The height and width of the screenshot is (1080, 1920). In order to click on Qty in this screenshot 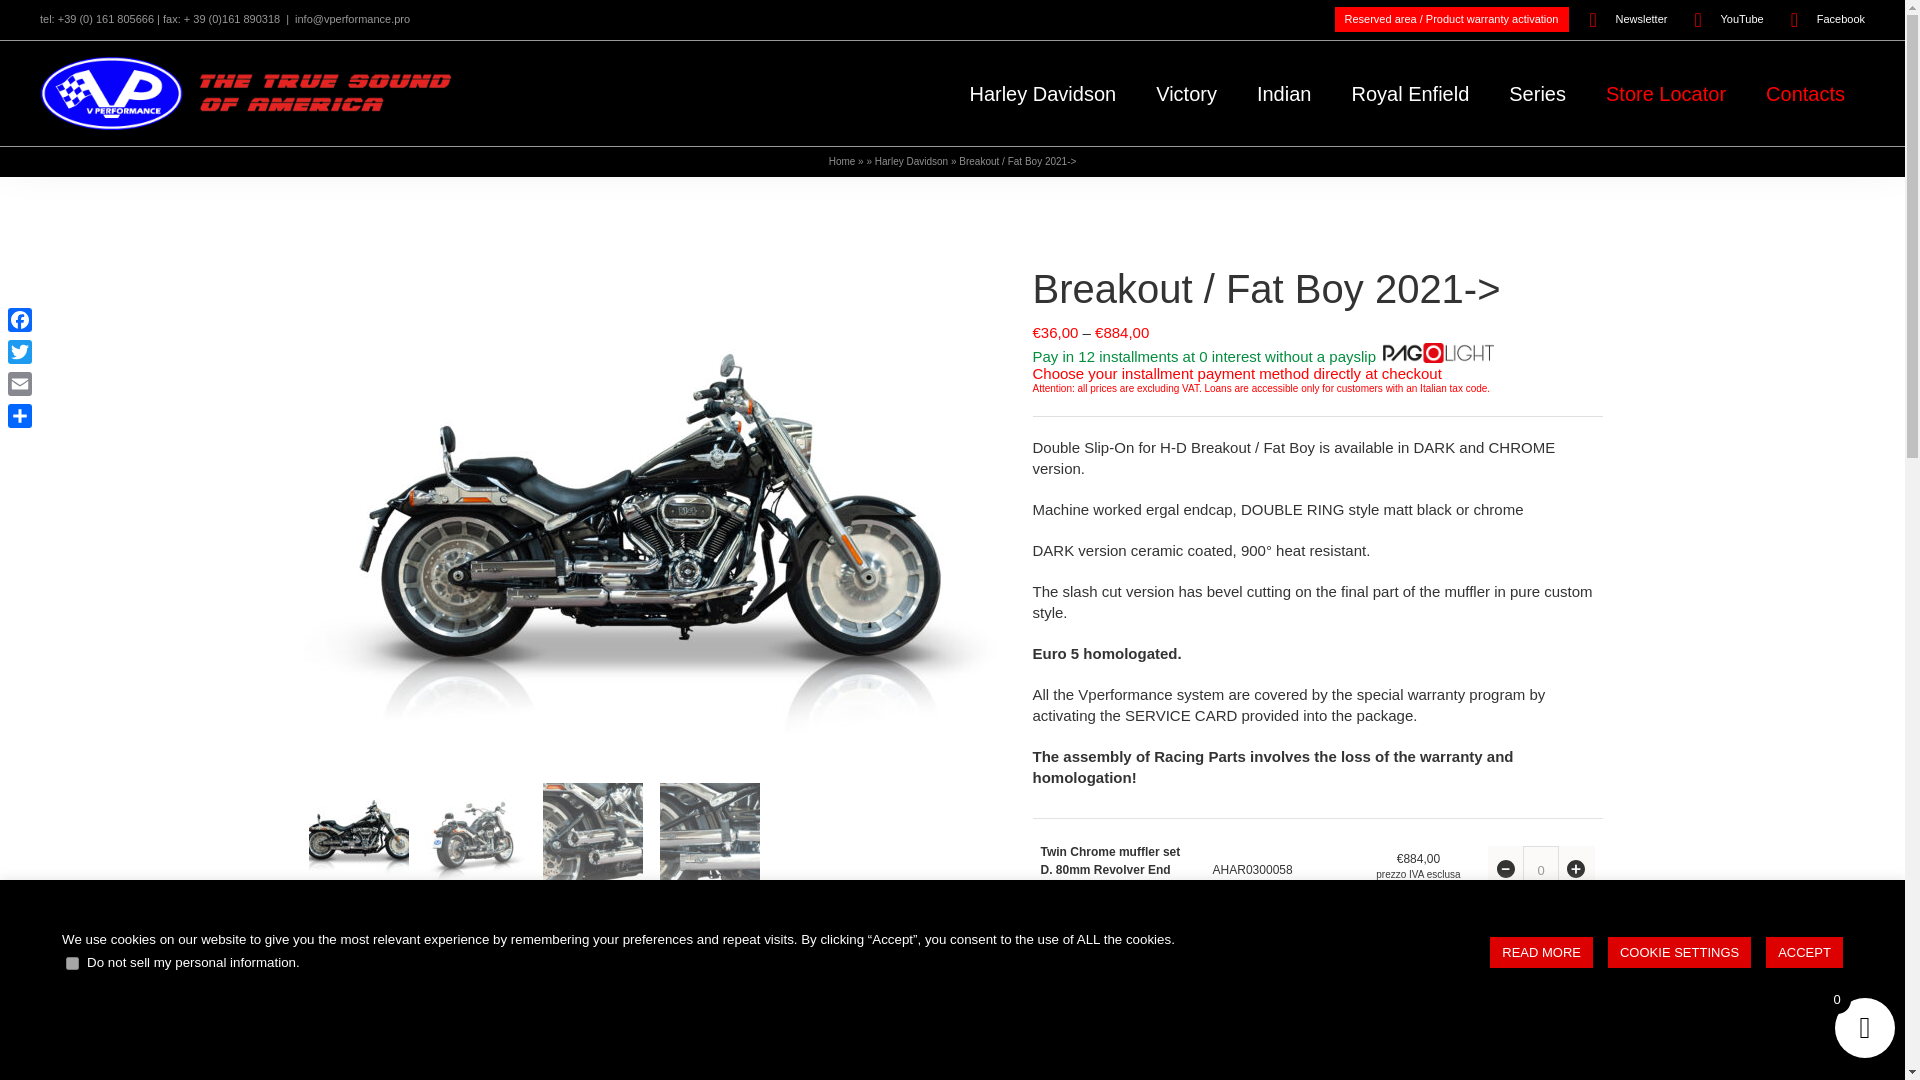, I will do `click(1540, 870)`.